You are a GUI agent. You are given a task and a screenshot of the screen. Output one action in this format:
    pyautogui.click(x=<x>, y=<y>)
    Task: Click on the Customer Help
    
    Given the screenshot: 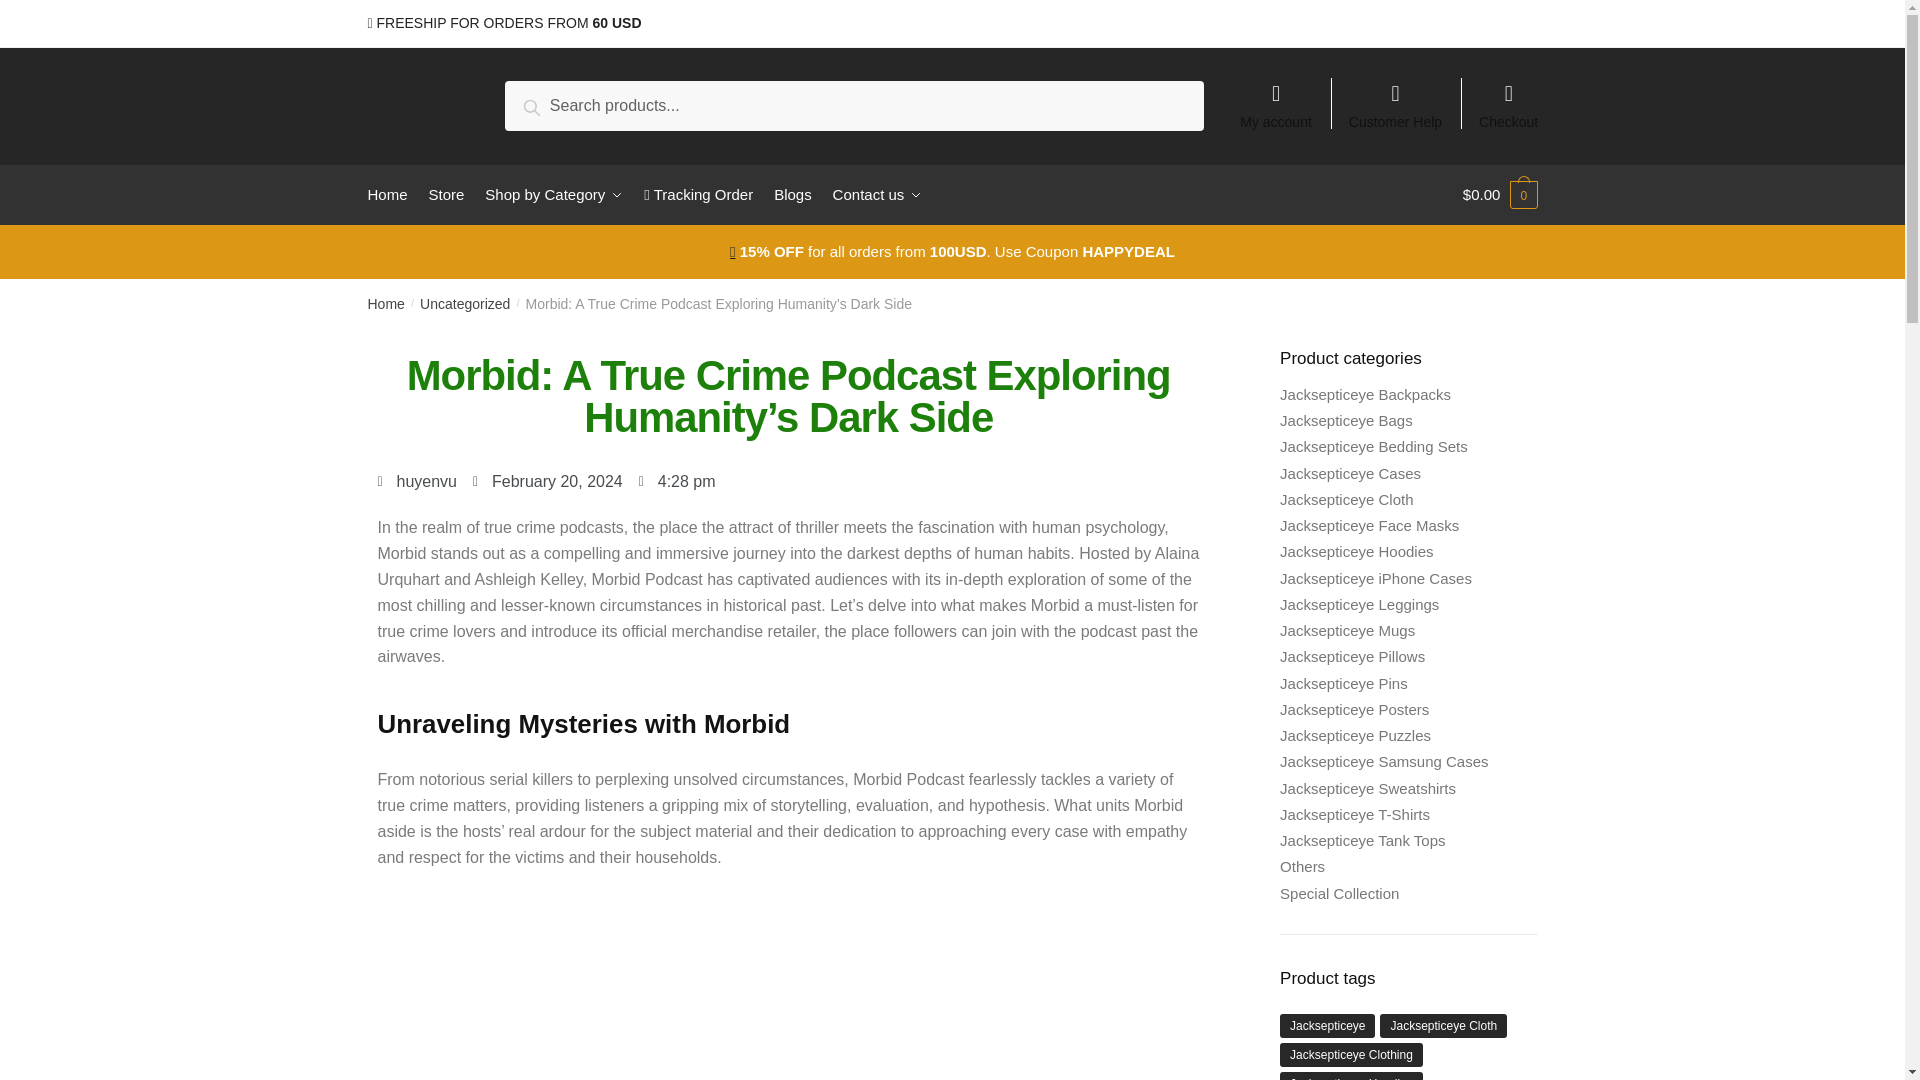 What is the action you would take?
    pyautogui.click(x=1396, y=96)
    